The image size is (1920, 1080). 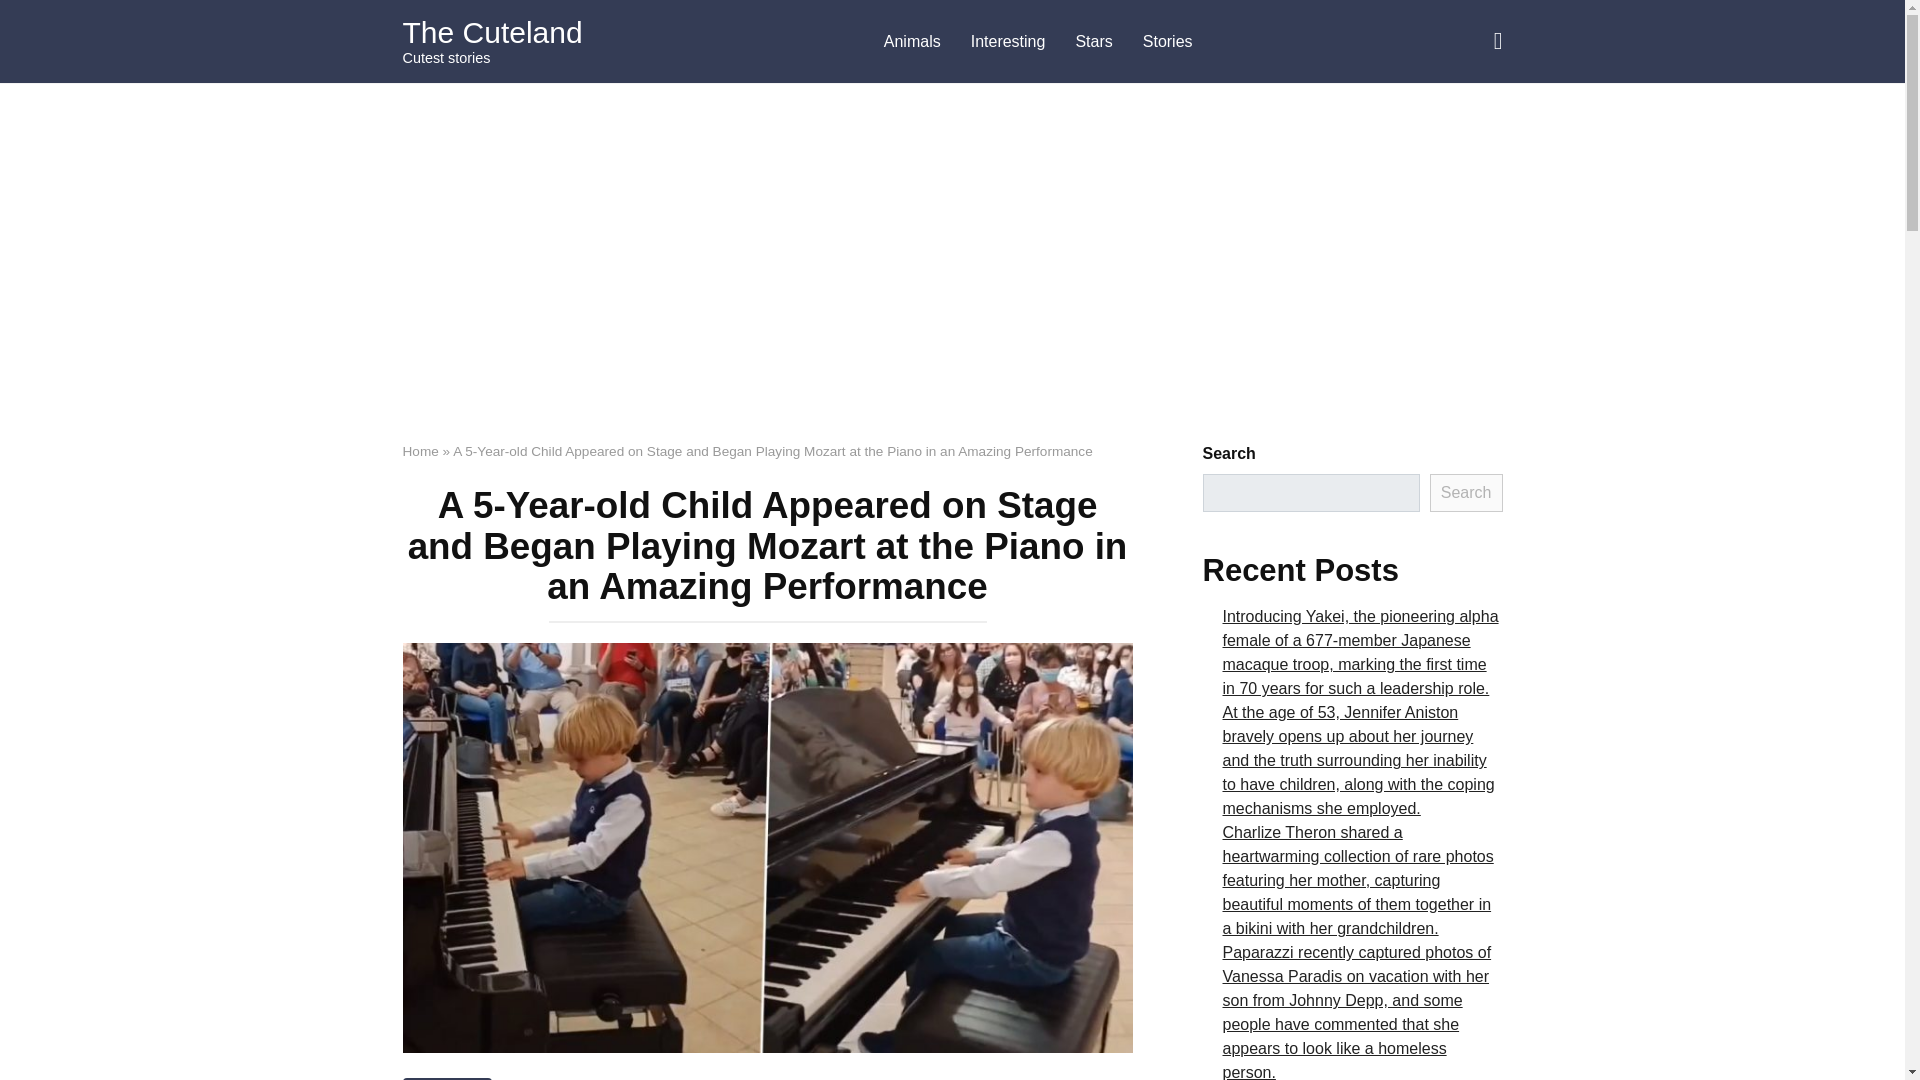 What do you see at coordinates (446, 1078) in the screenshot?
I see `Stories` at bounding box center [446, 1078].